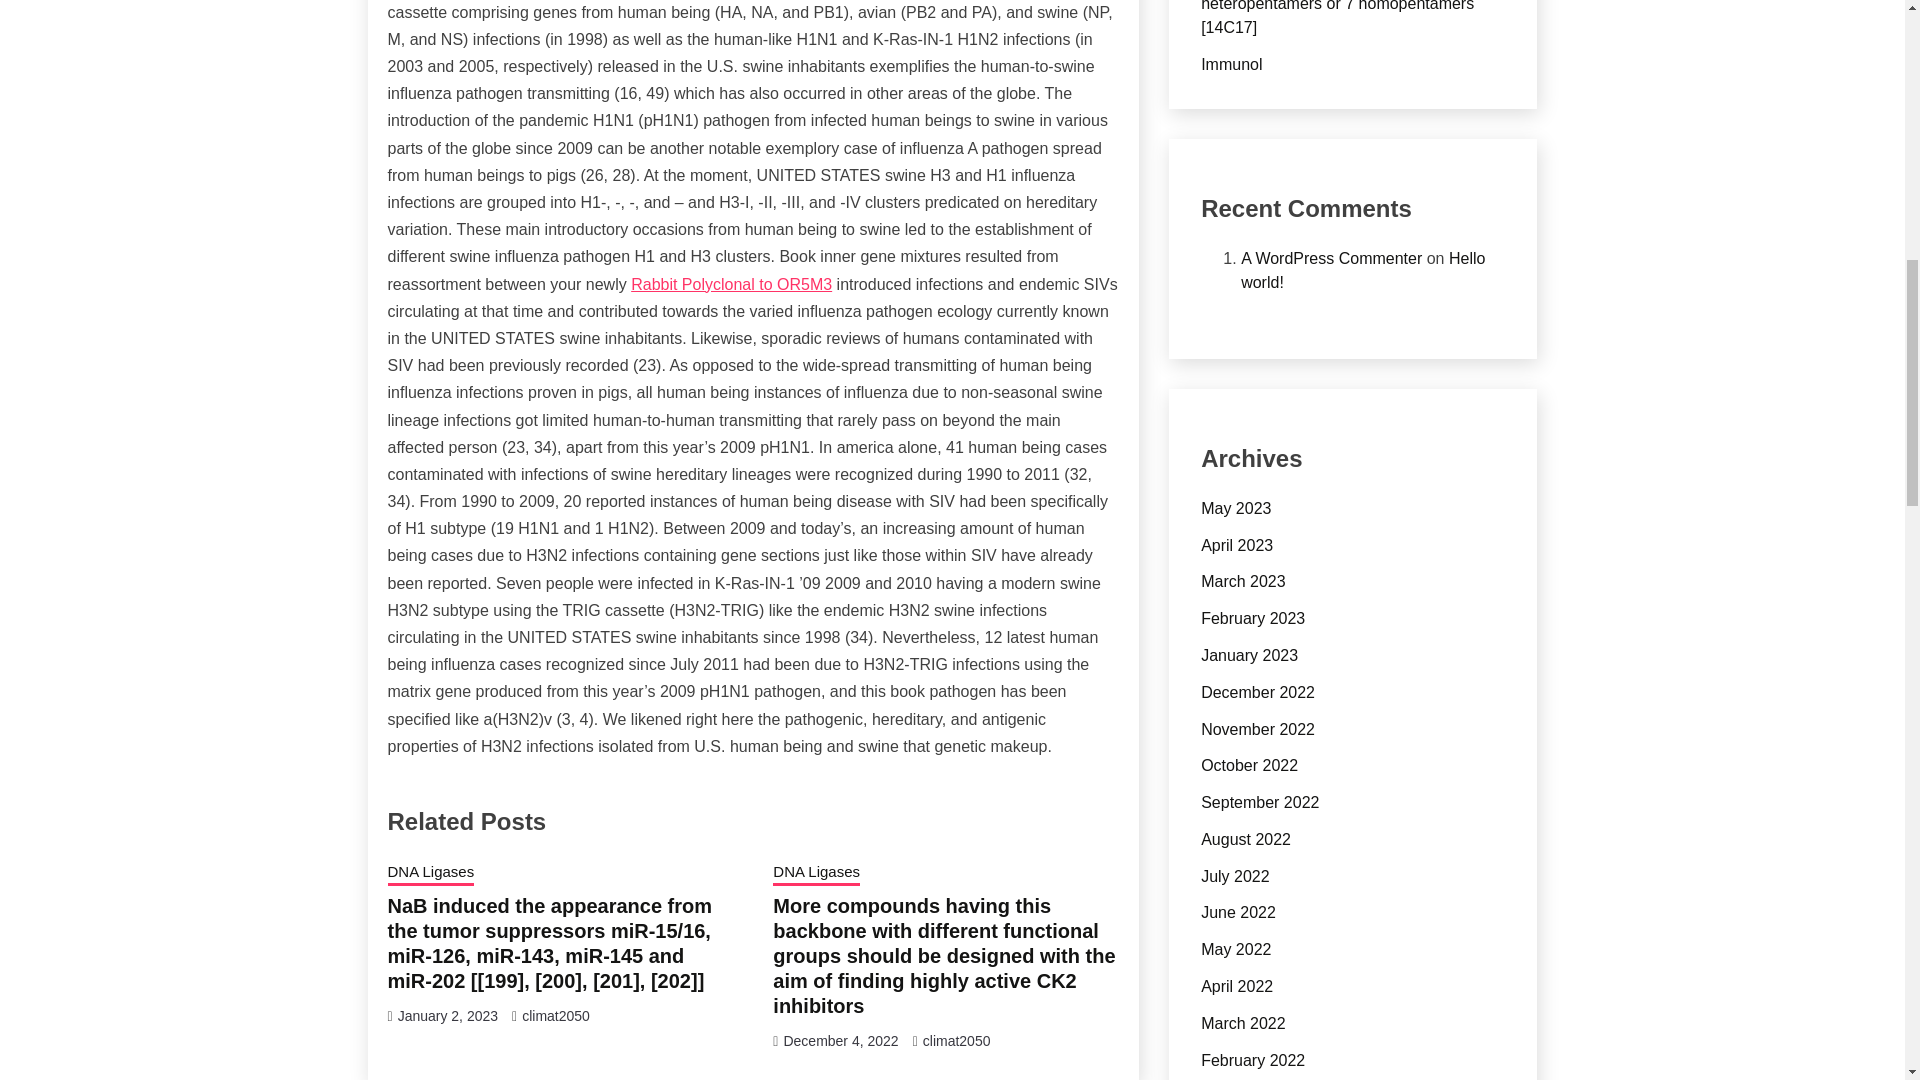 Image resolution: width=1920 pixels, height=1080 pixels. What do you see at coordinates (1249, 655) in the screenshot?
I see `January 2023` at bounding box center [1249, 655].